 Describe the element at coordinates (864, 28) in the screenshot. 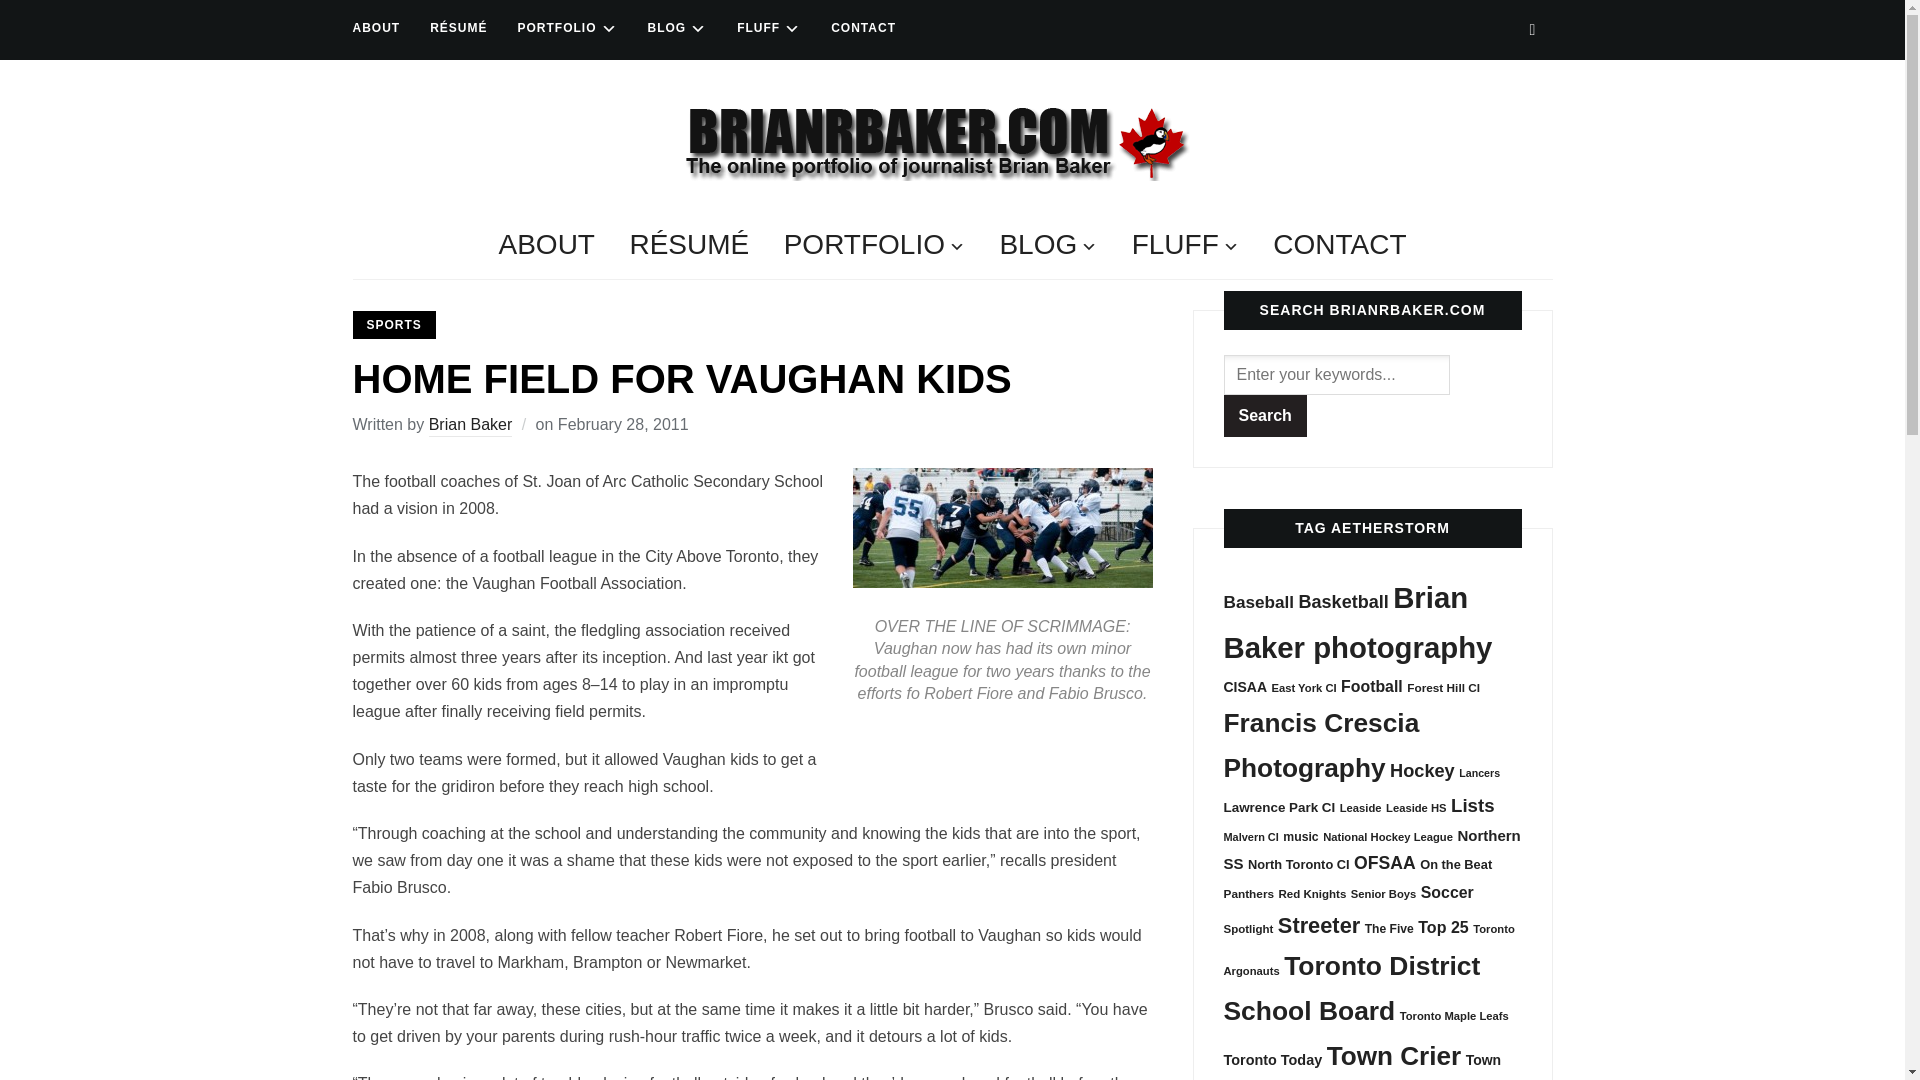

I see `CONTACT` at that location.